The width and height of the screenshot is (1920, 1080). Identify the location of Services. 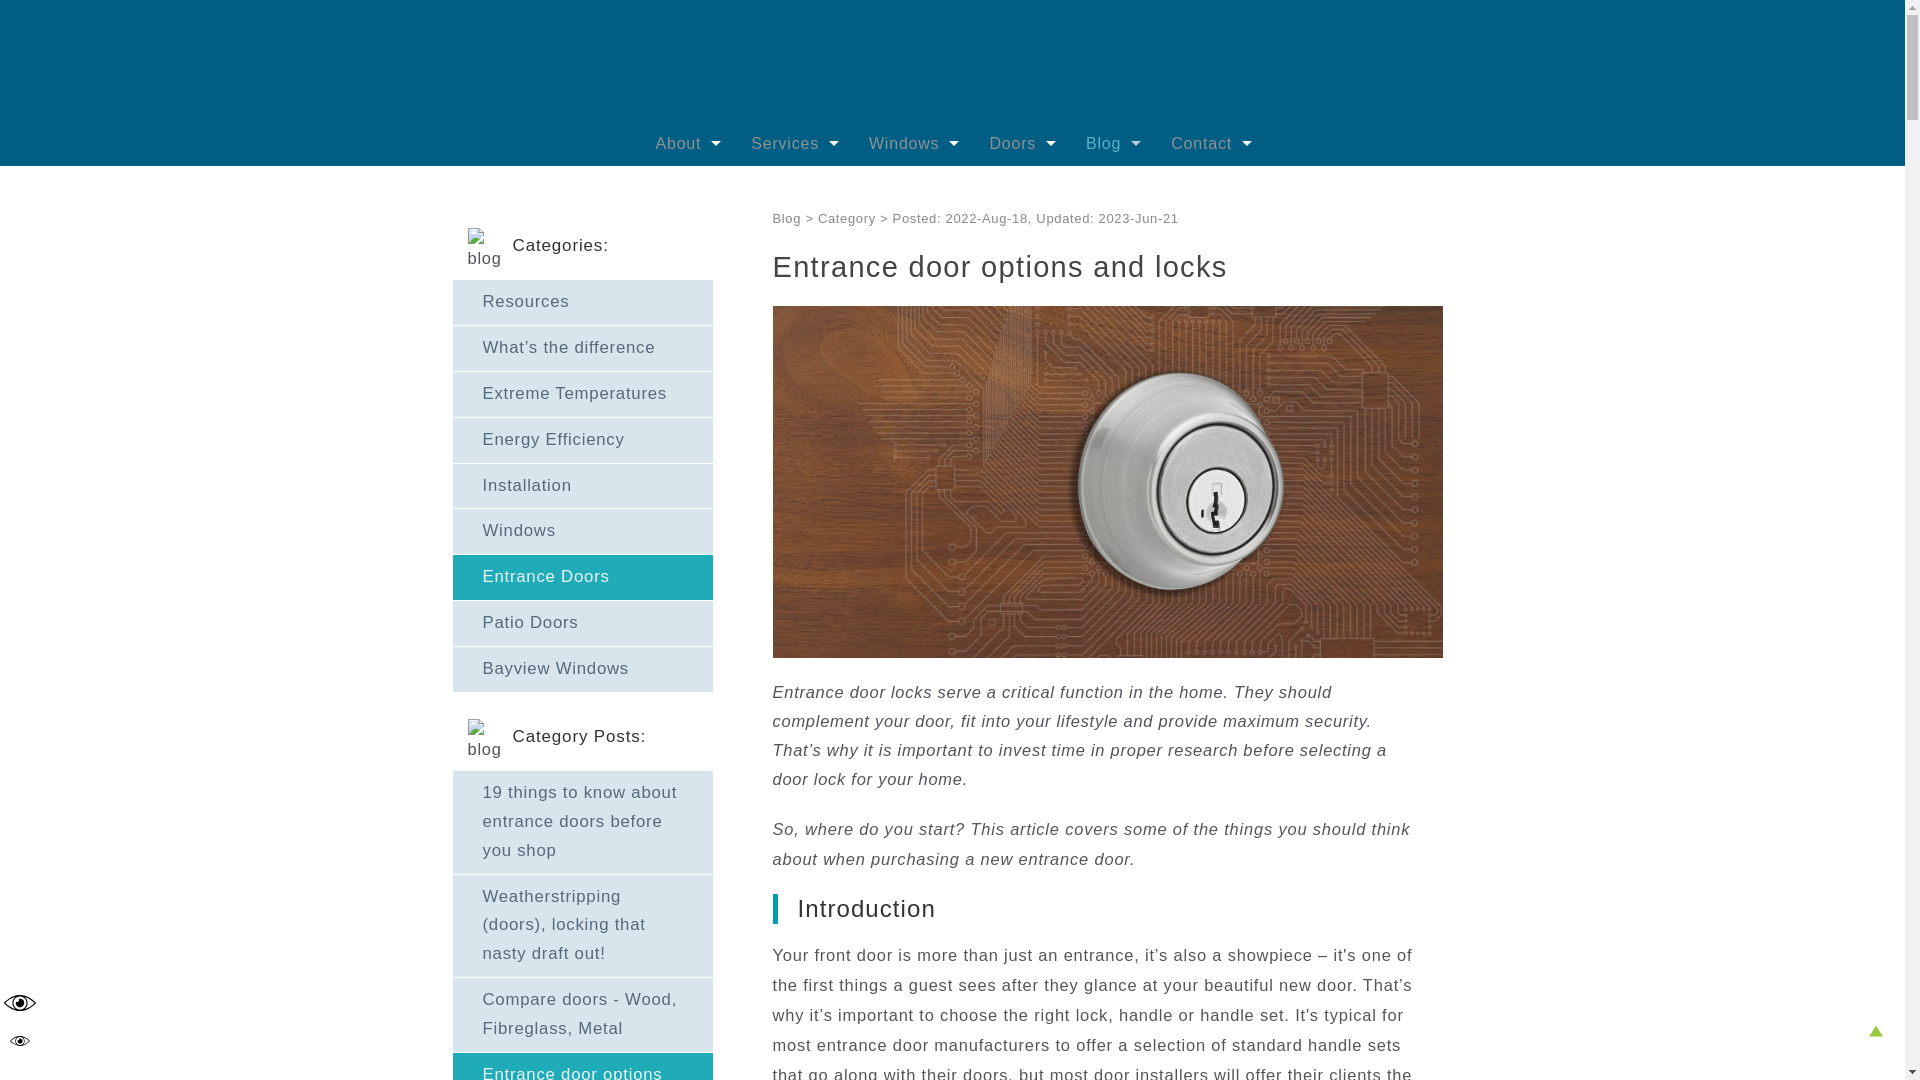
(795, 144).